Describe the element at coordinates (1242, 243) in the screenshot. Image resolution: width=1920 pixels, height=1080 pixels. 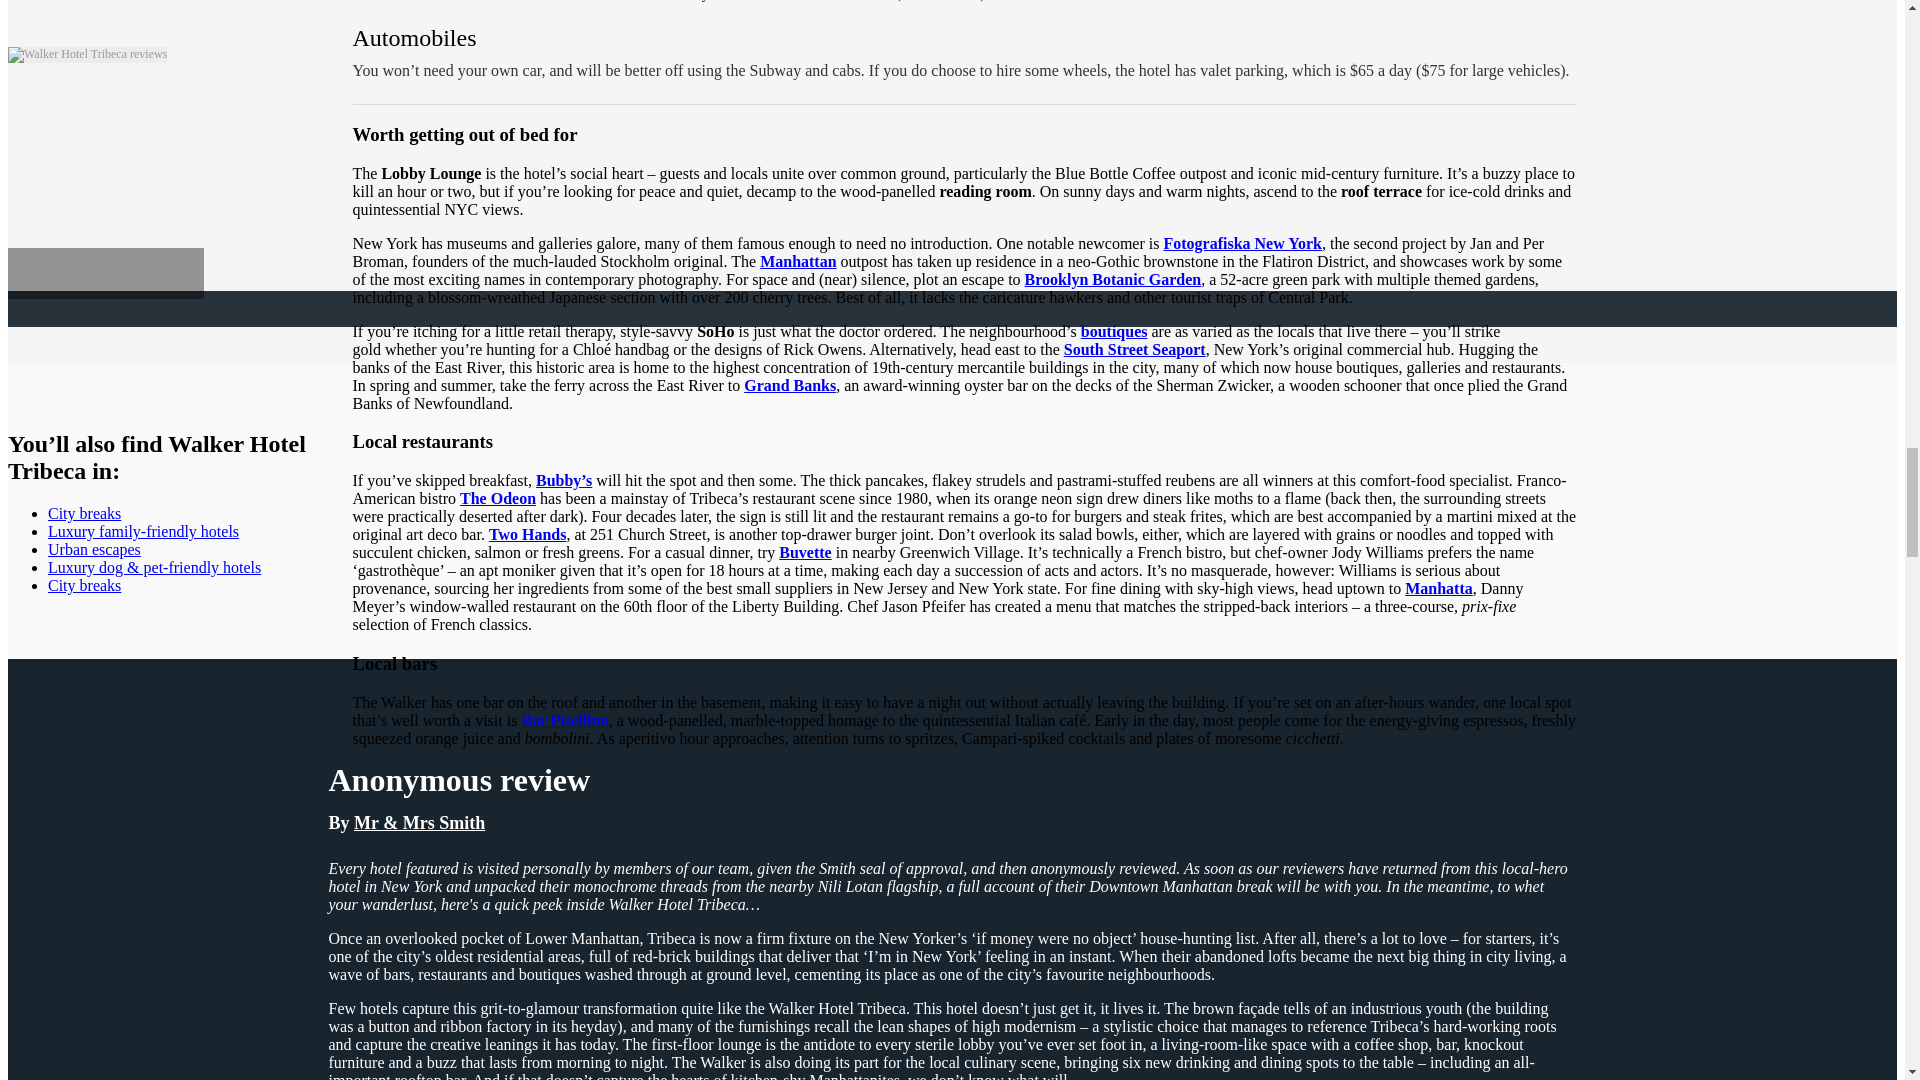
I see `Fotografiska New York` at that location.